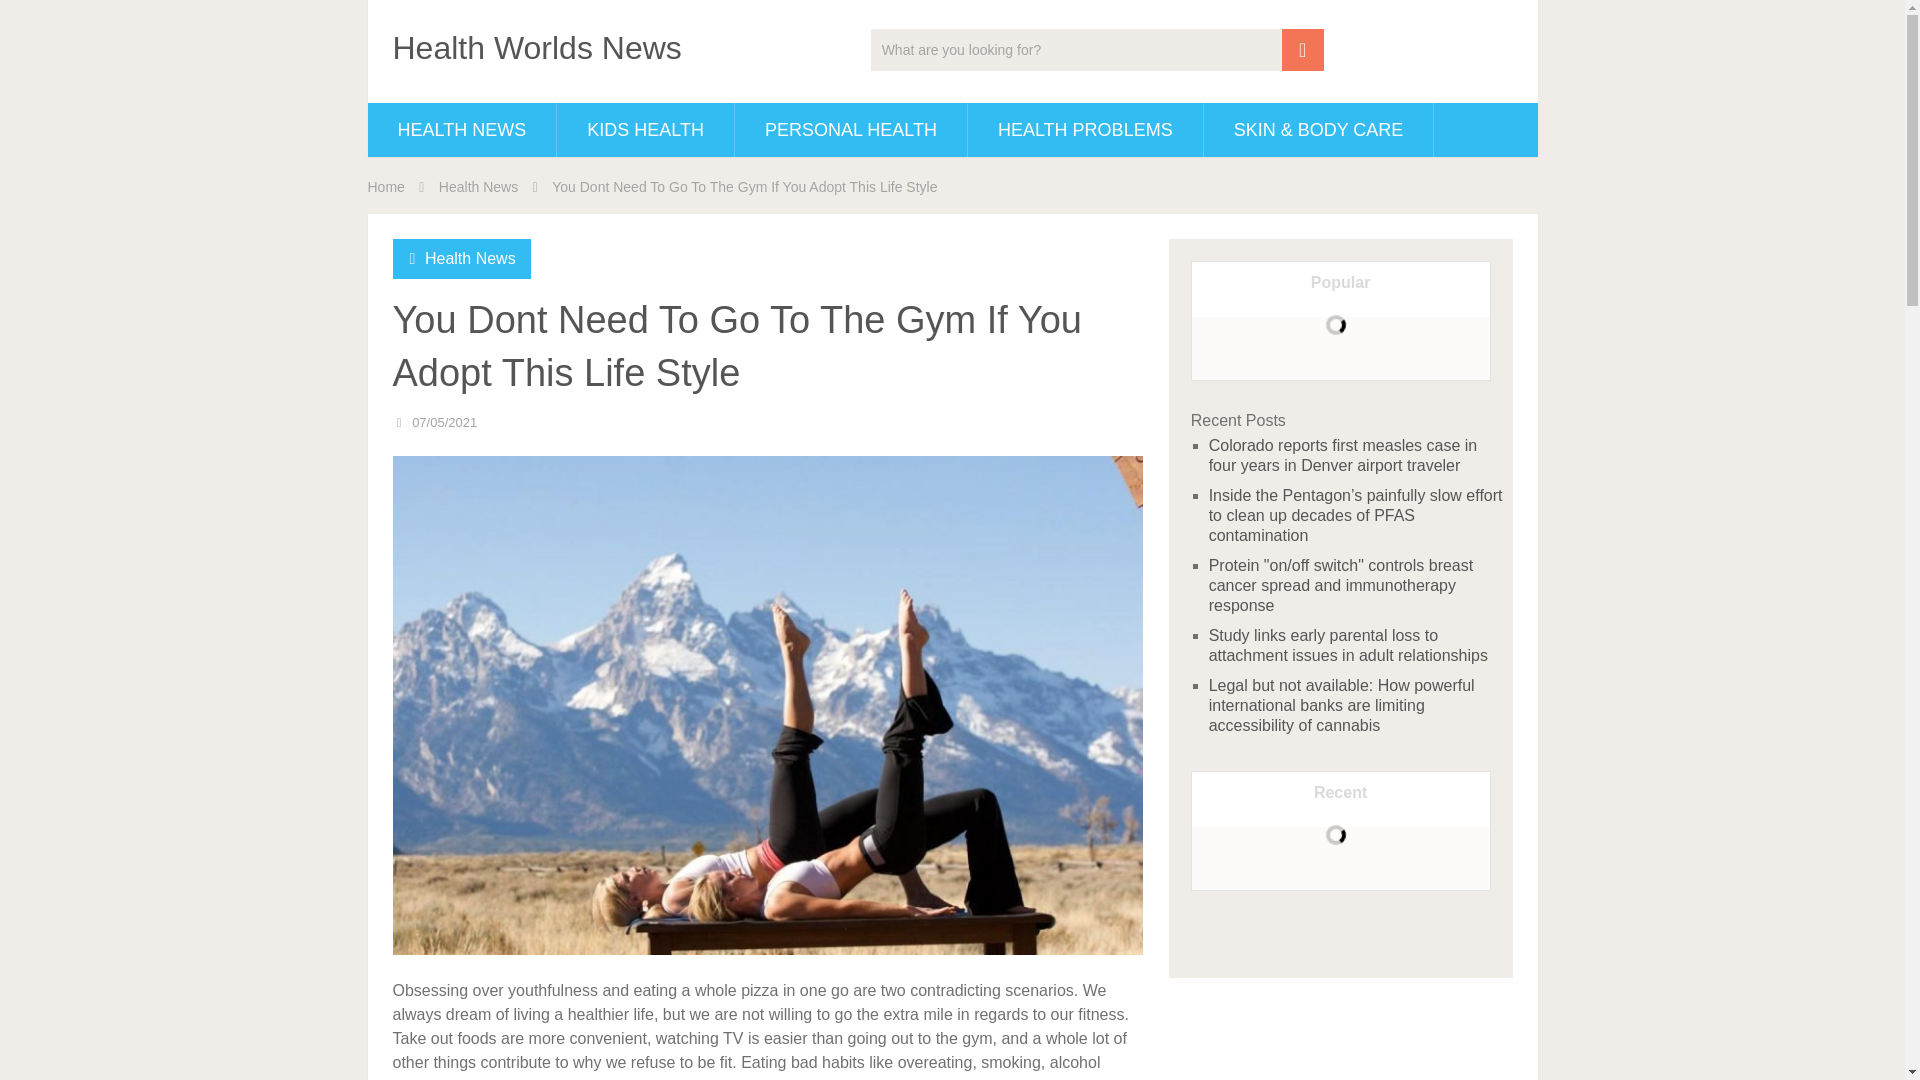  I want to click on KIDS HEALTH, so click(644, 129).